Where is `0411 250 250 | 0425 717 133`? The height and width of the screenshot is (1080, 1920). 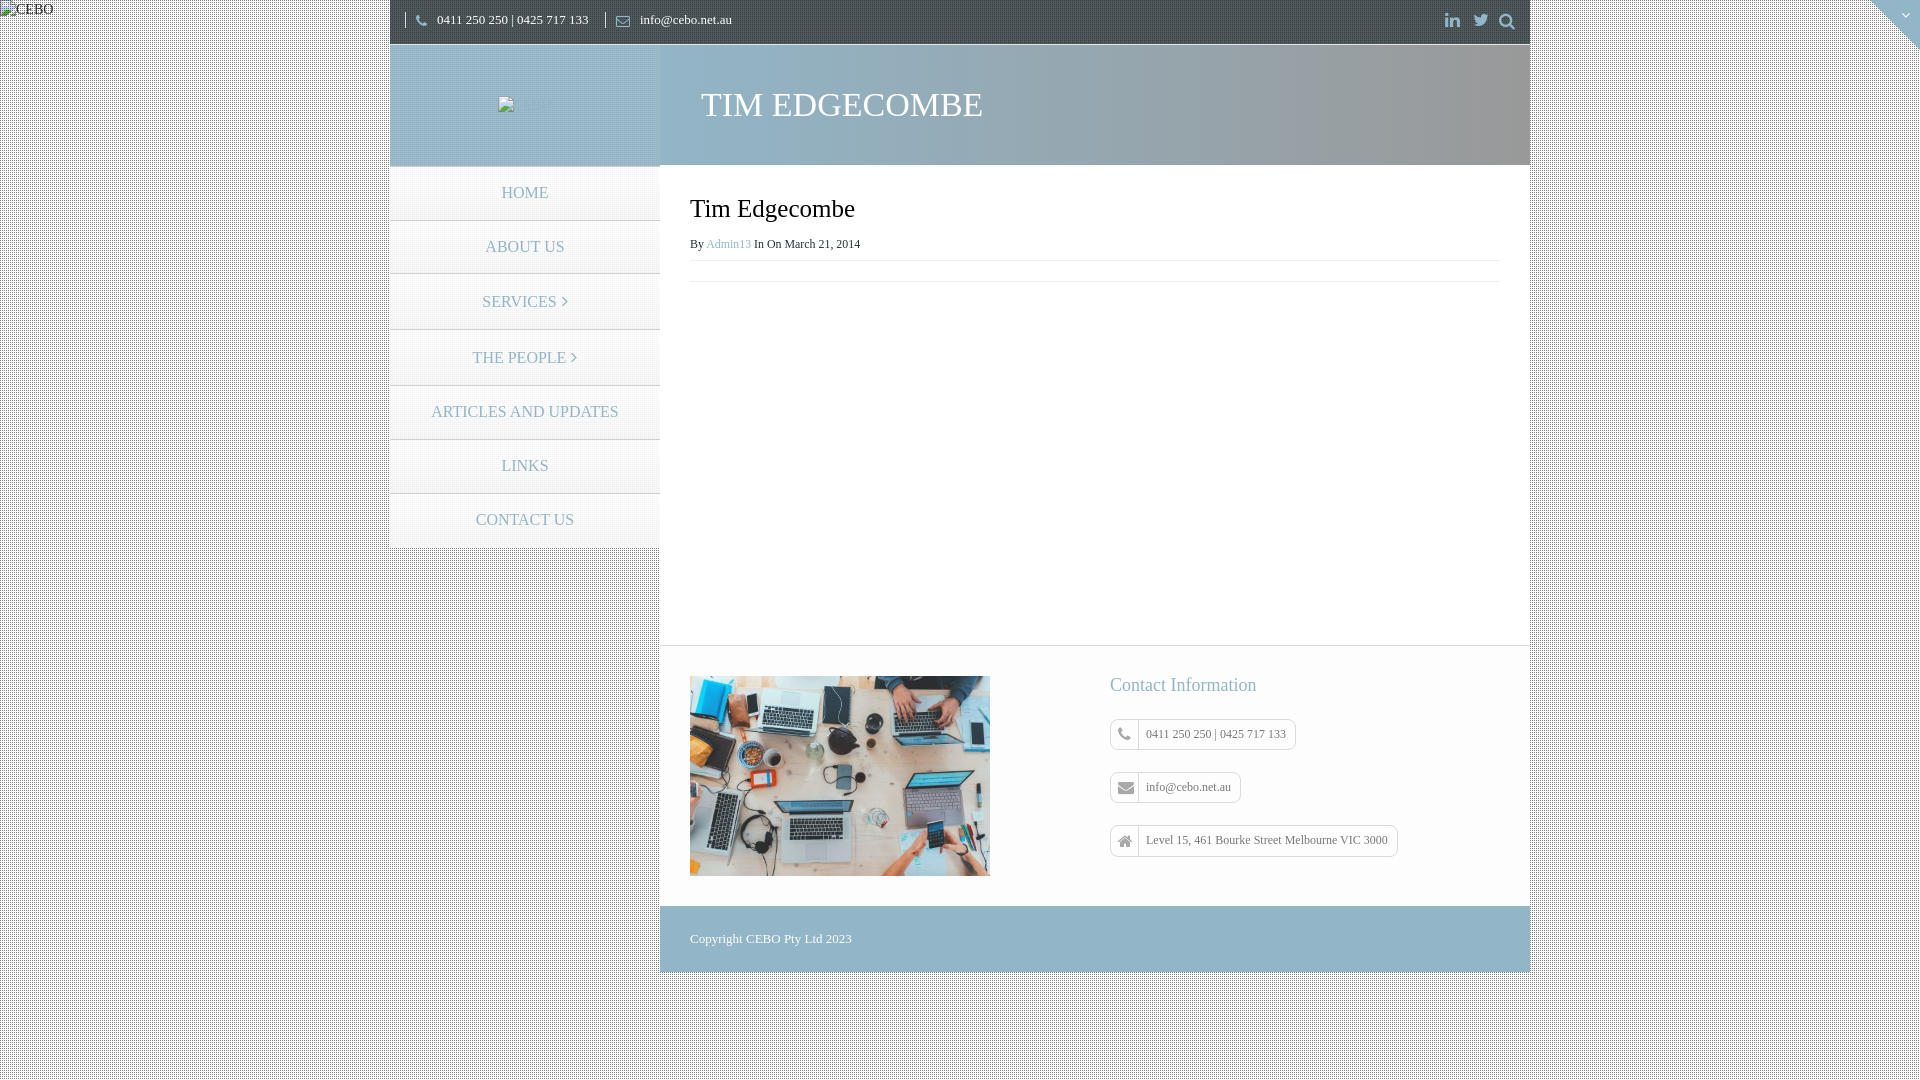 0411 250 250 | 0425 717 133 is located at coordinates (1203, 734).